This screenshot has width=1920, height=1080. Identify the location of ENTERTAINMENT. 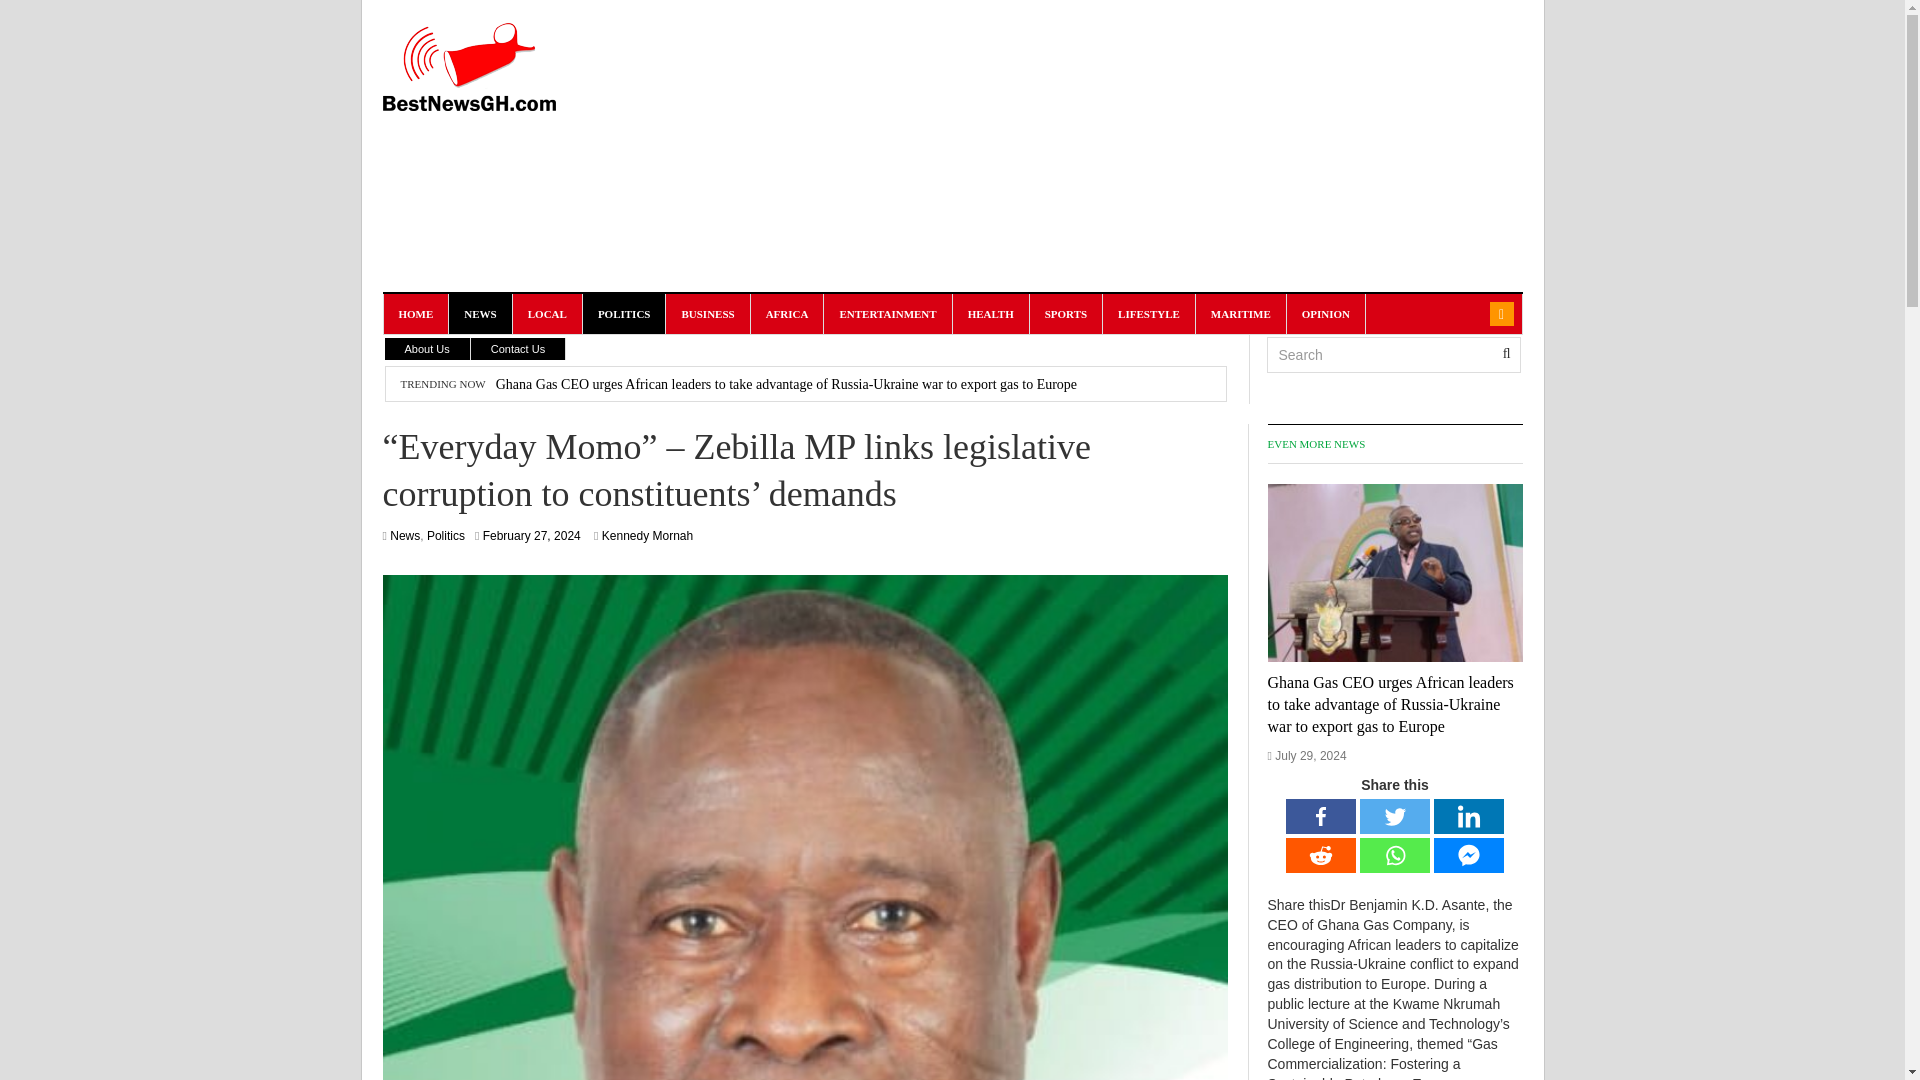
(888, 313).